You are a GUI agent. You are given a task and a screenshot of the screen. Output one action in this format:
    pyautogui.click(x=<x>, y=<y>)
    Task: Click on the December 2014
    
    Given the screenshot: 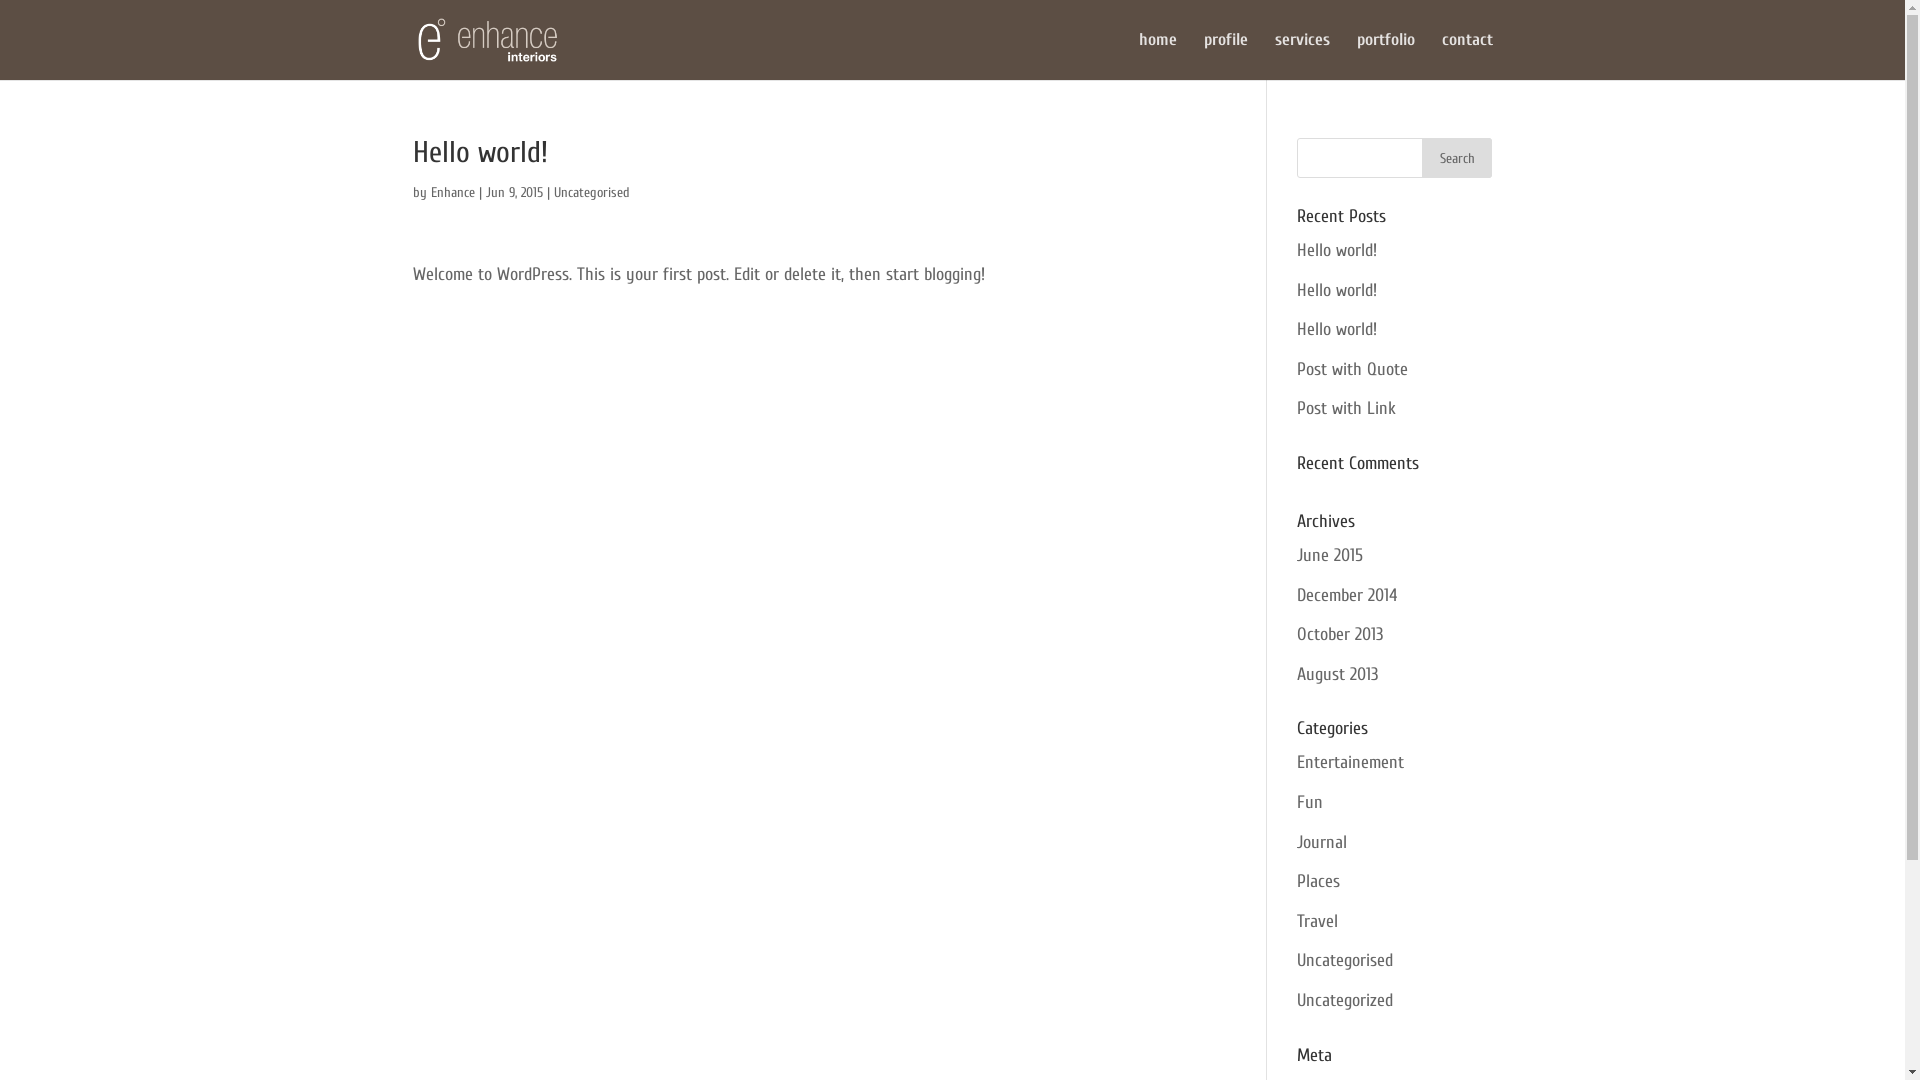 What is the action you would take?
    pyautogui.click(x=1347, y=596)
    